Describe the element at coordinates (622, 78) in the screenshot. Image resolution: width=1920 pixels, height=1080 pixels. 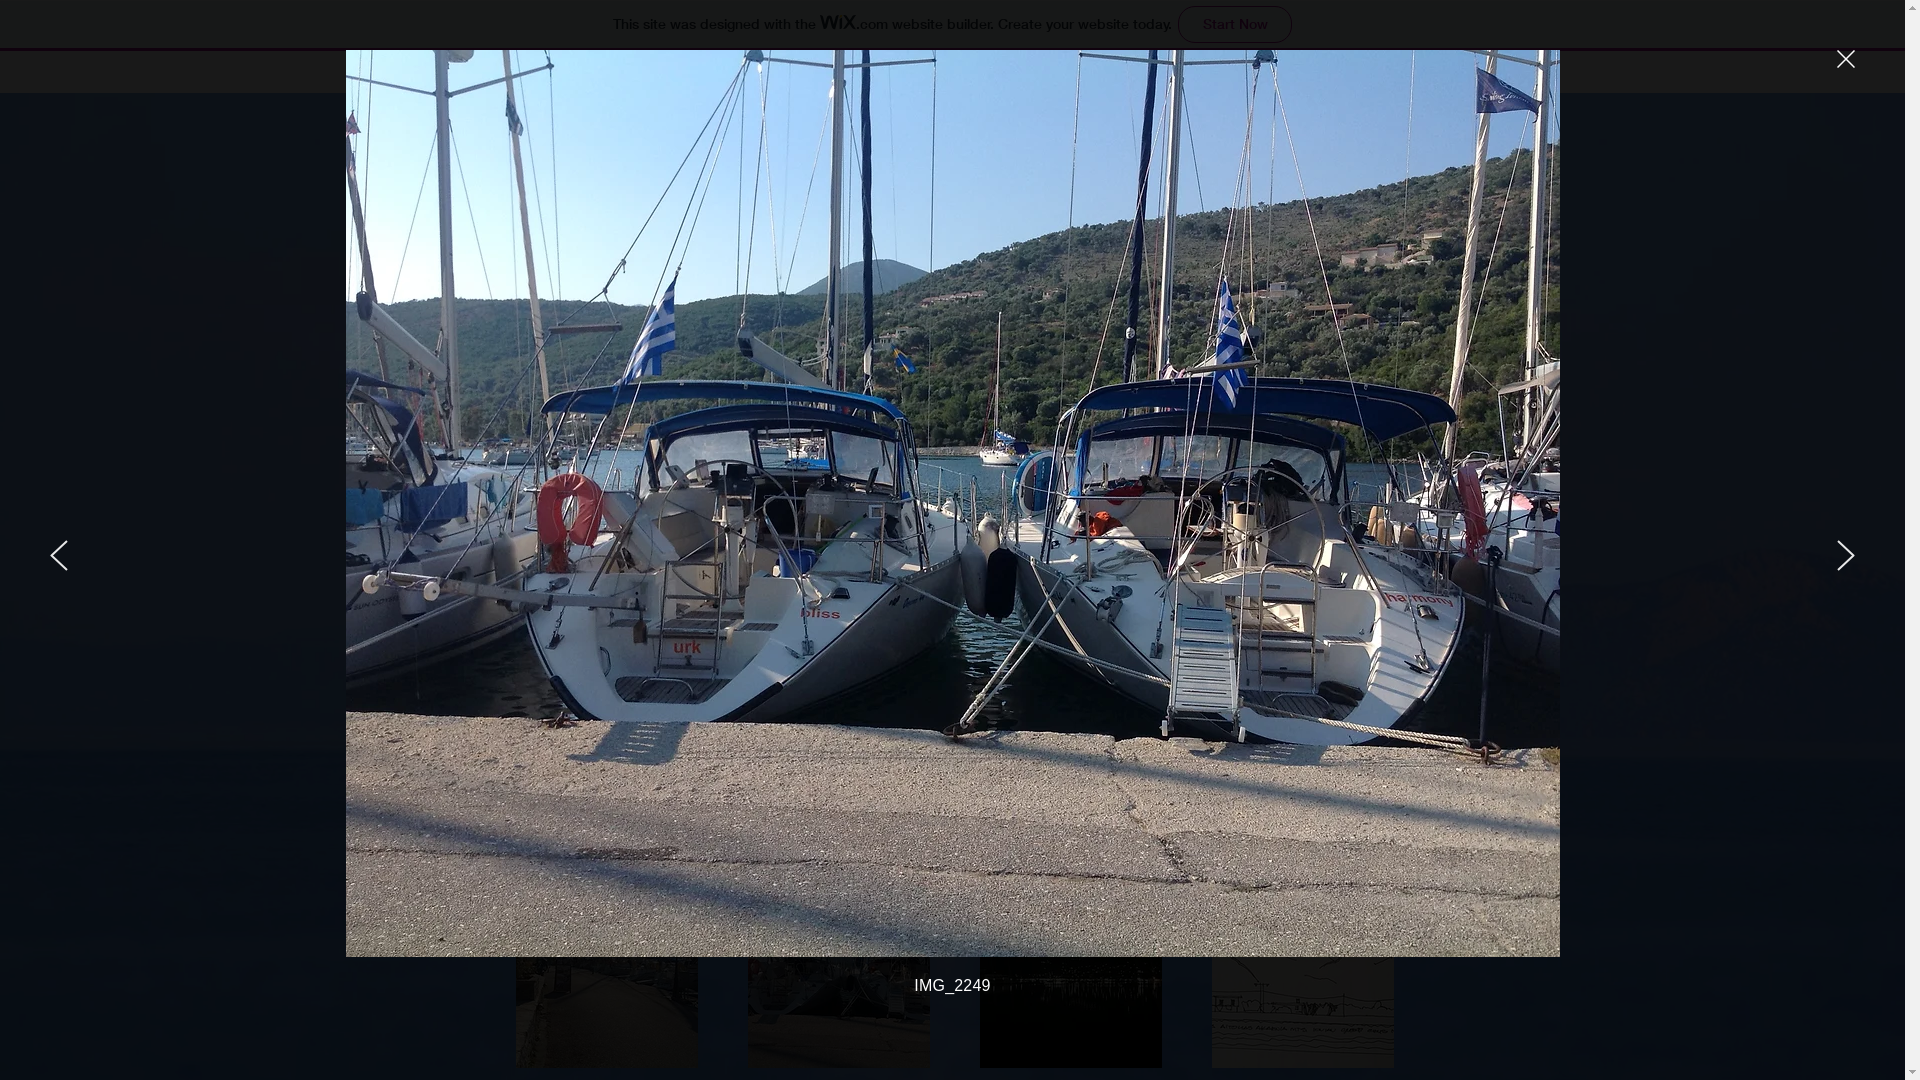
I see `SUPARMADA` at that location.